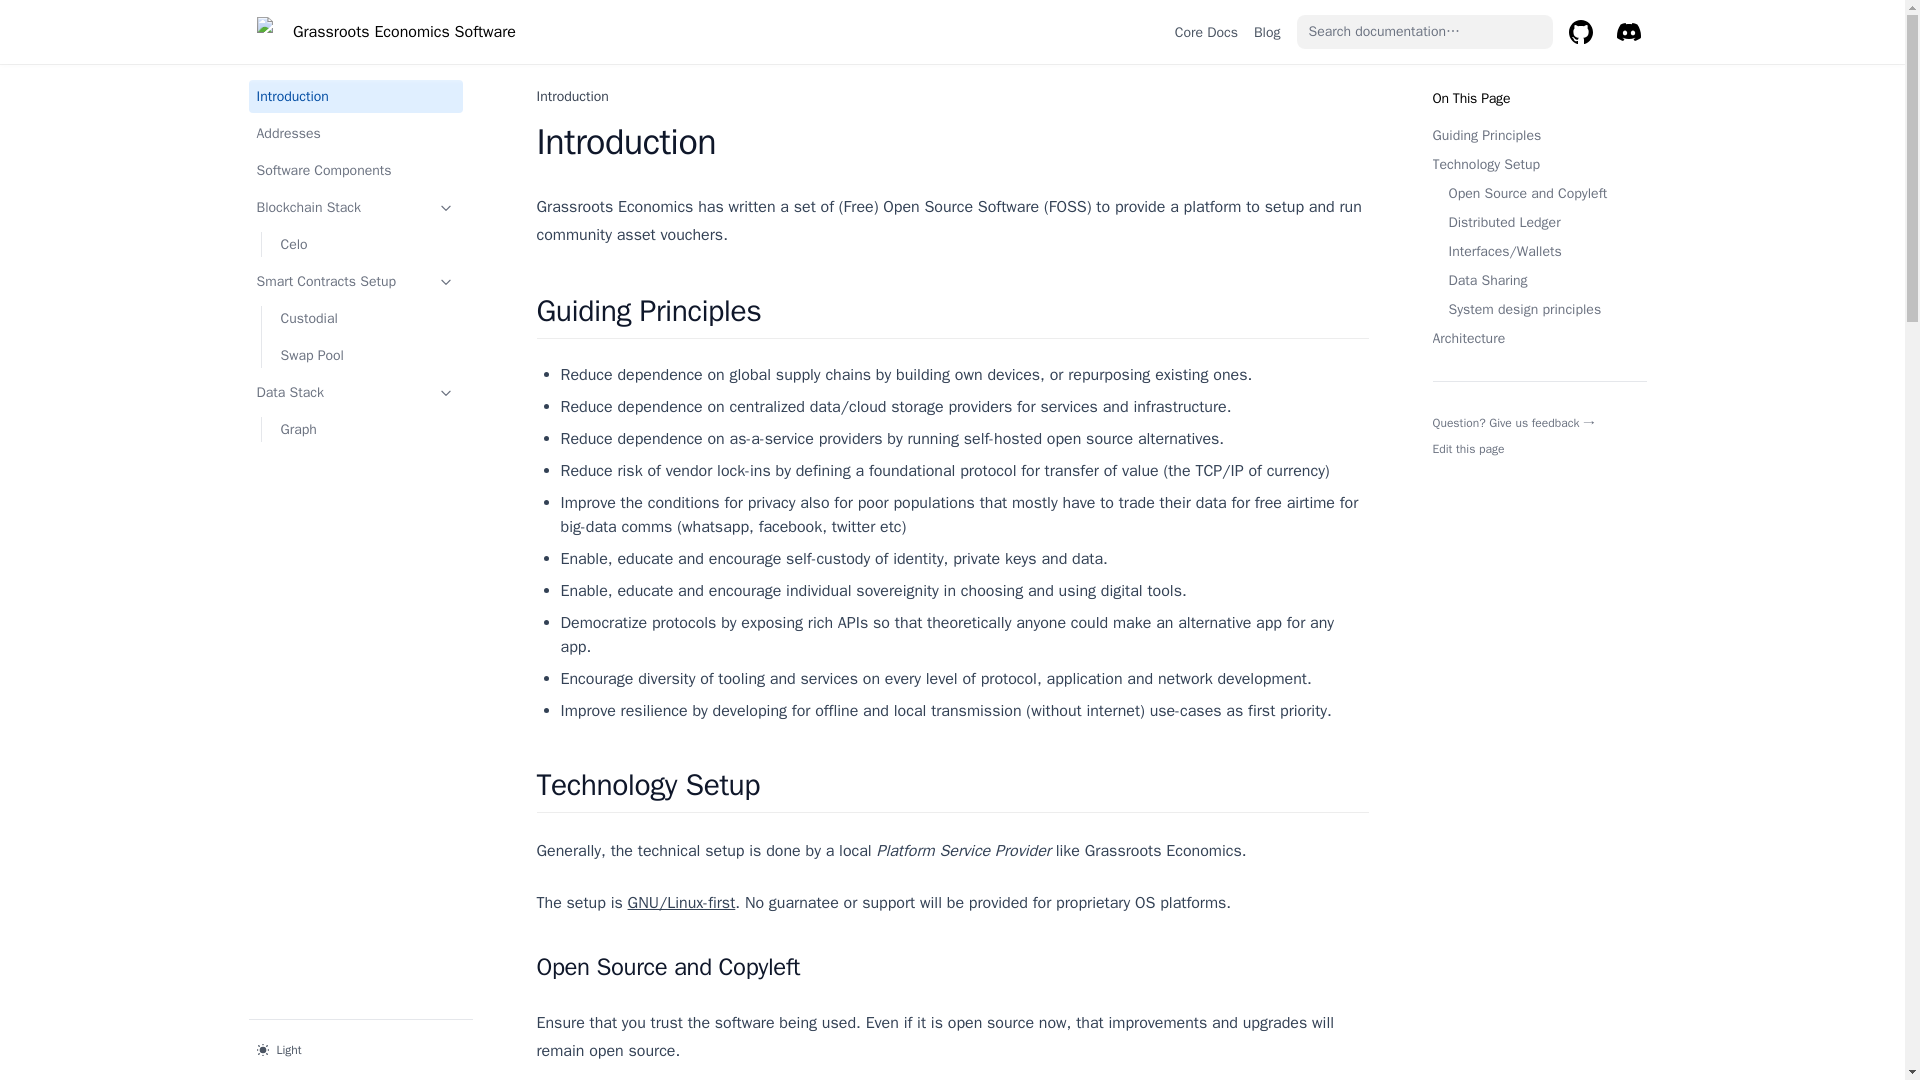 Image resolution: width=1920 pixels, height=1080 pixels. Describe the element at coordinates (1538, 222) in the screenshot. I see `Distributed Ledger` at that location.